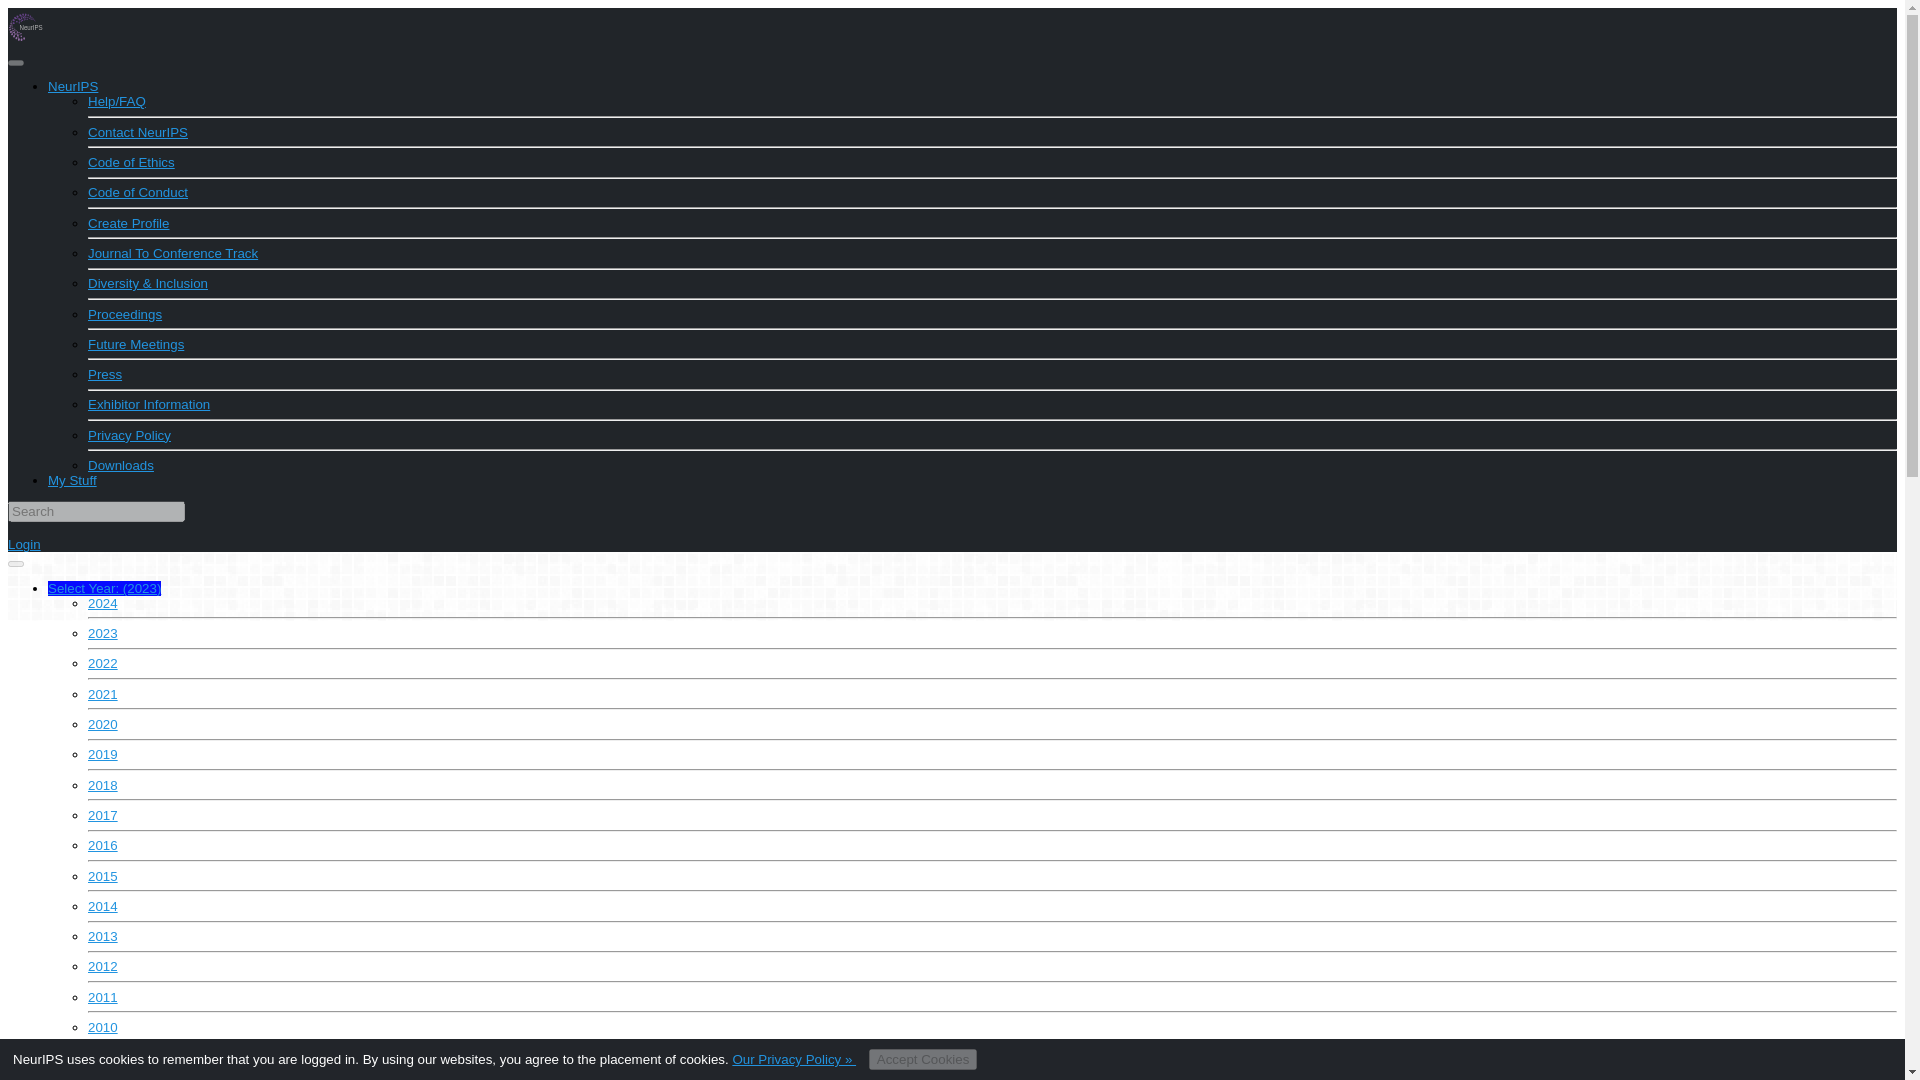 This screenshot has height=1080, width=1920. I want to click on NeurIPS, so click(72, 86).